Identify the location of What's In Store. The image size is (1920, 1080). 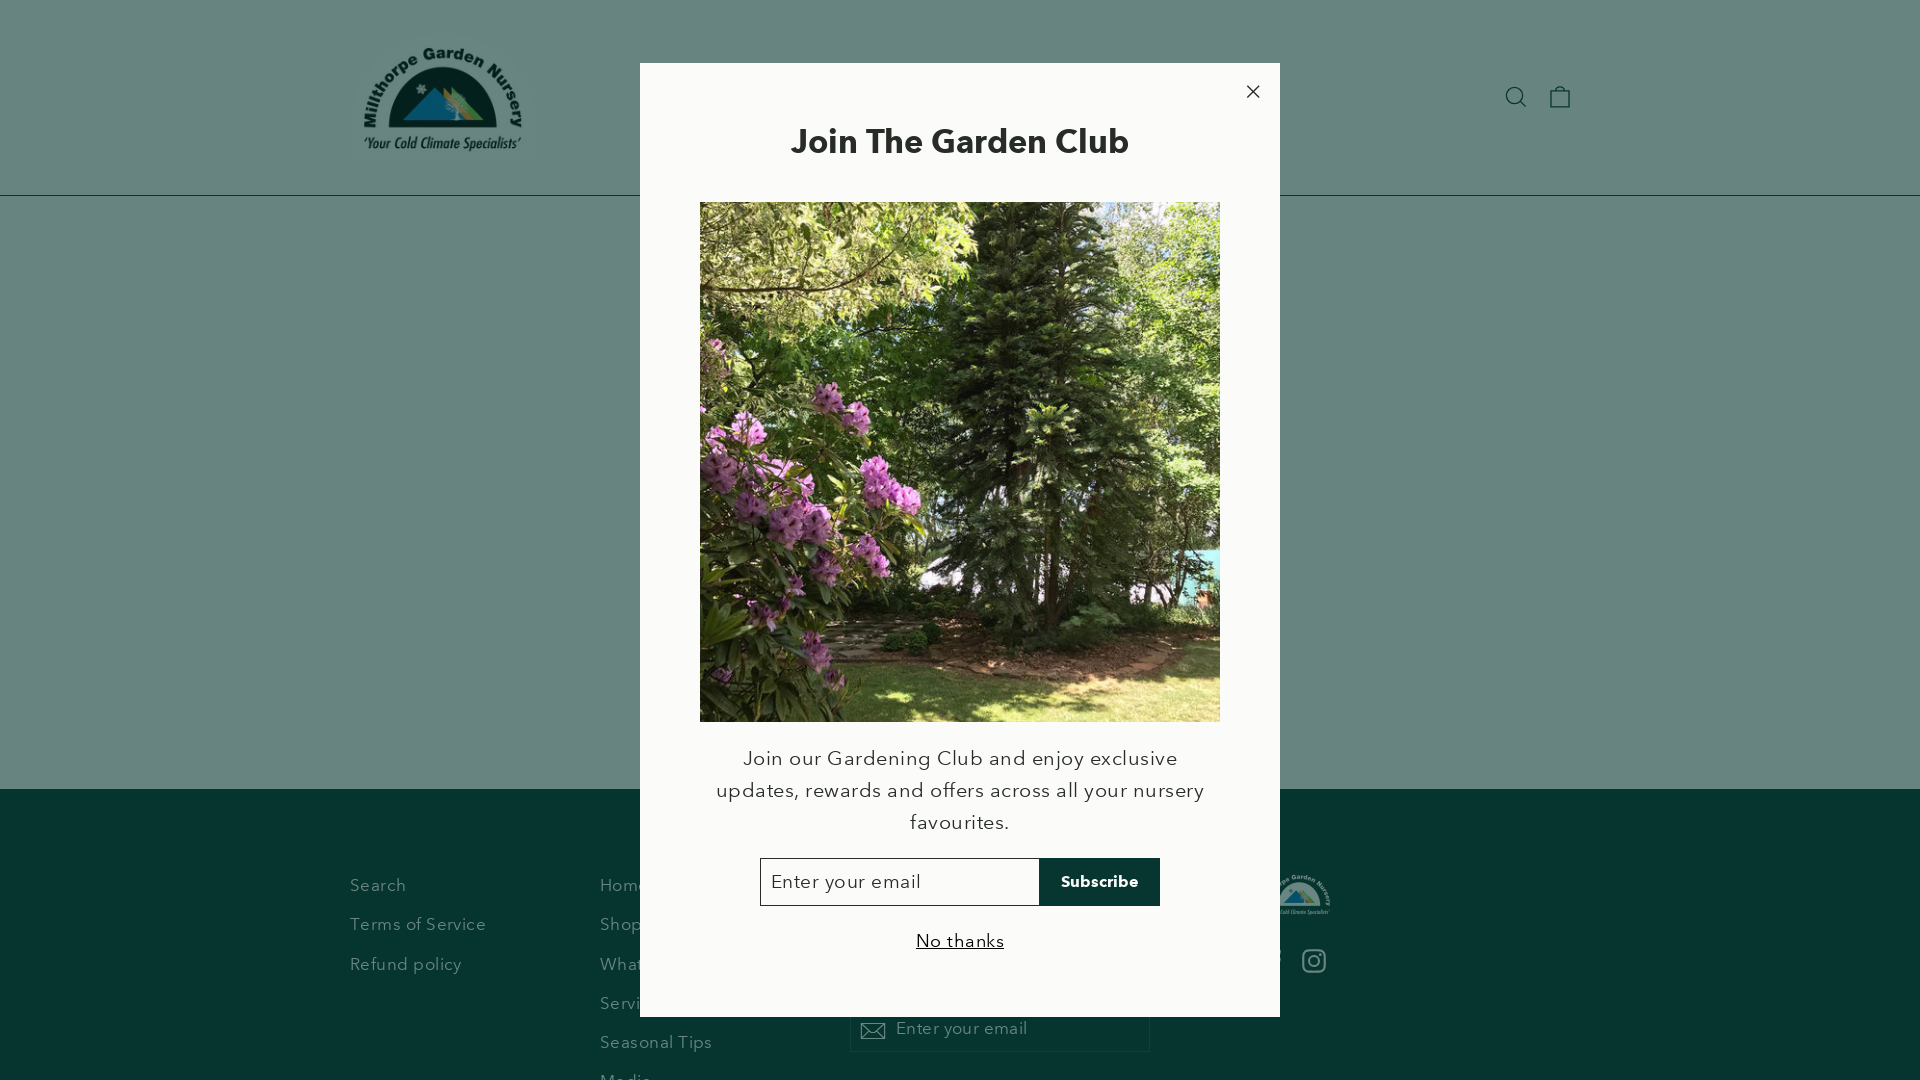
(710, 966).